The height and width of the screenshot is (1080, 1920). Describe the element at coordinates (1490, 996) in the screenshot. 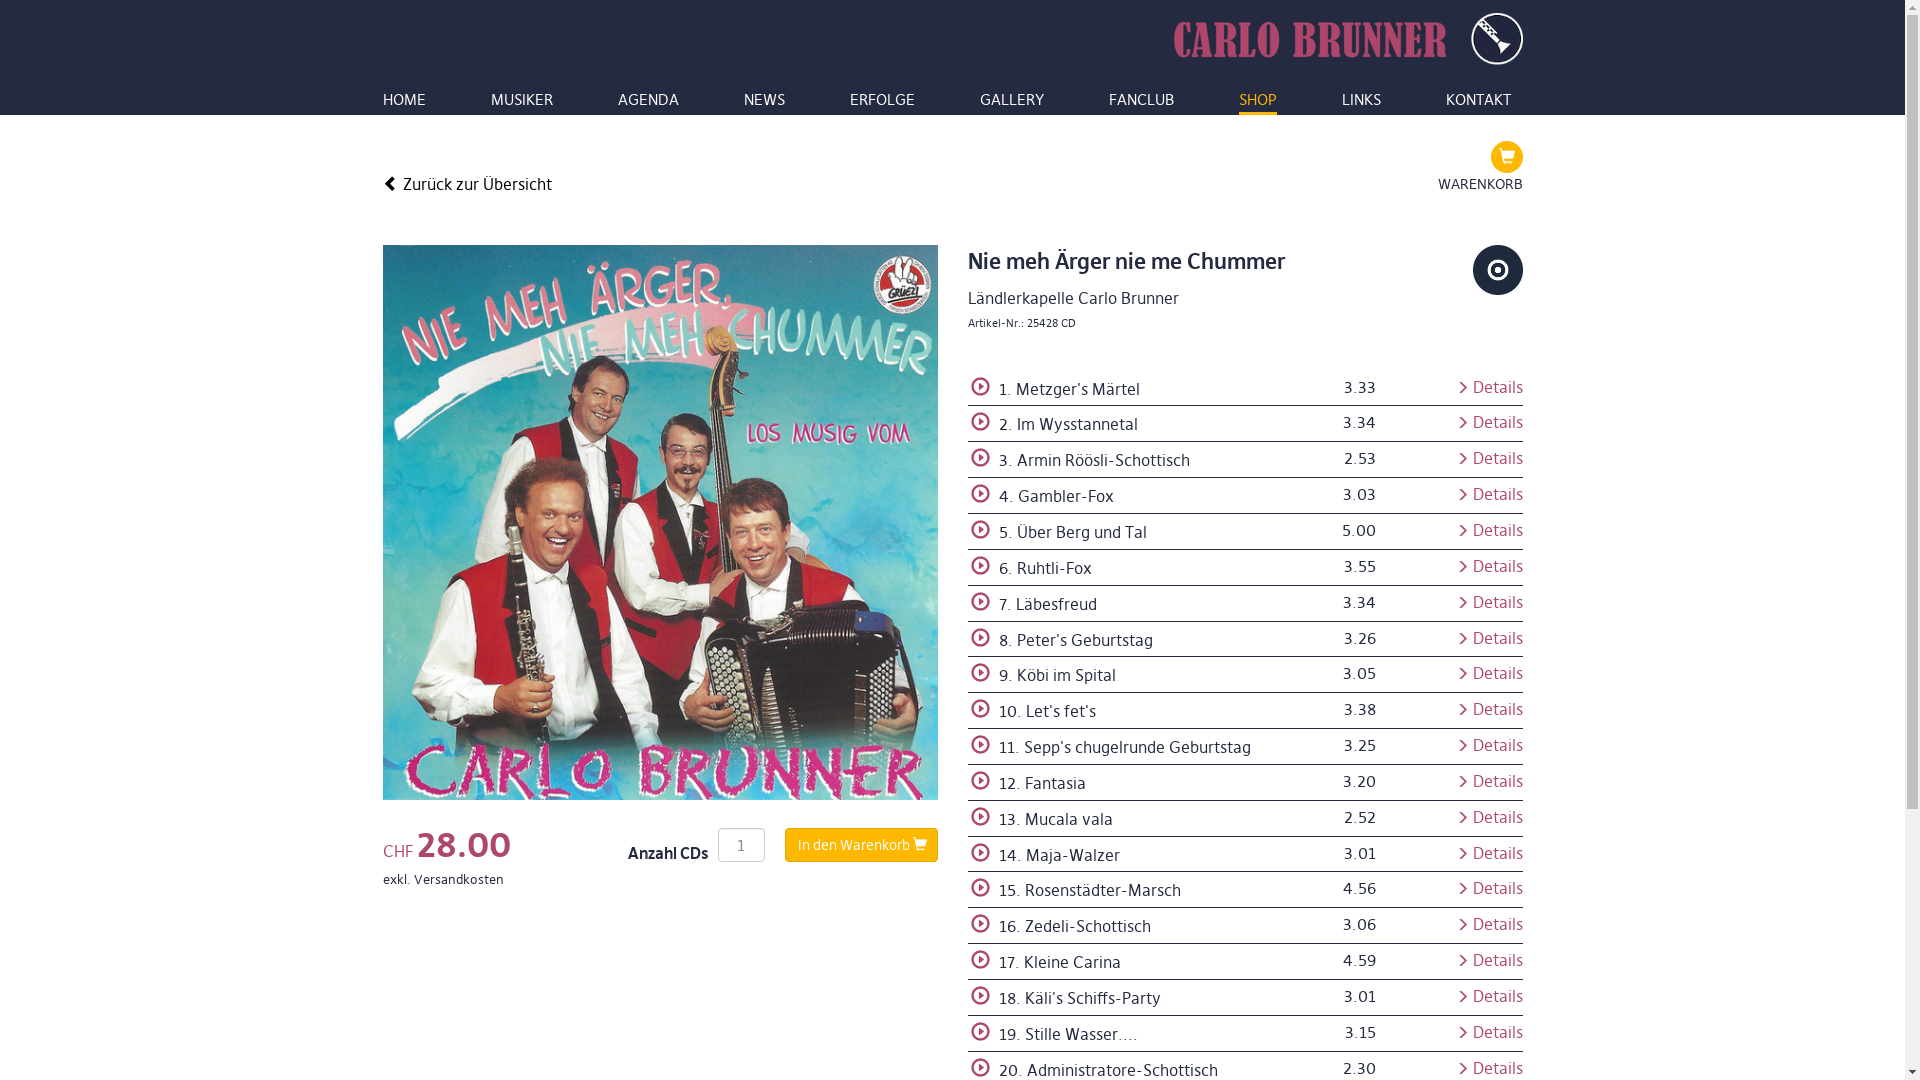

I see `Details` at that location.